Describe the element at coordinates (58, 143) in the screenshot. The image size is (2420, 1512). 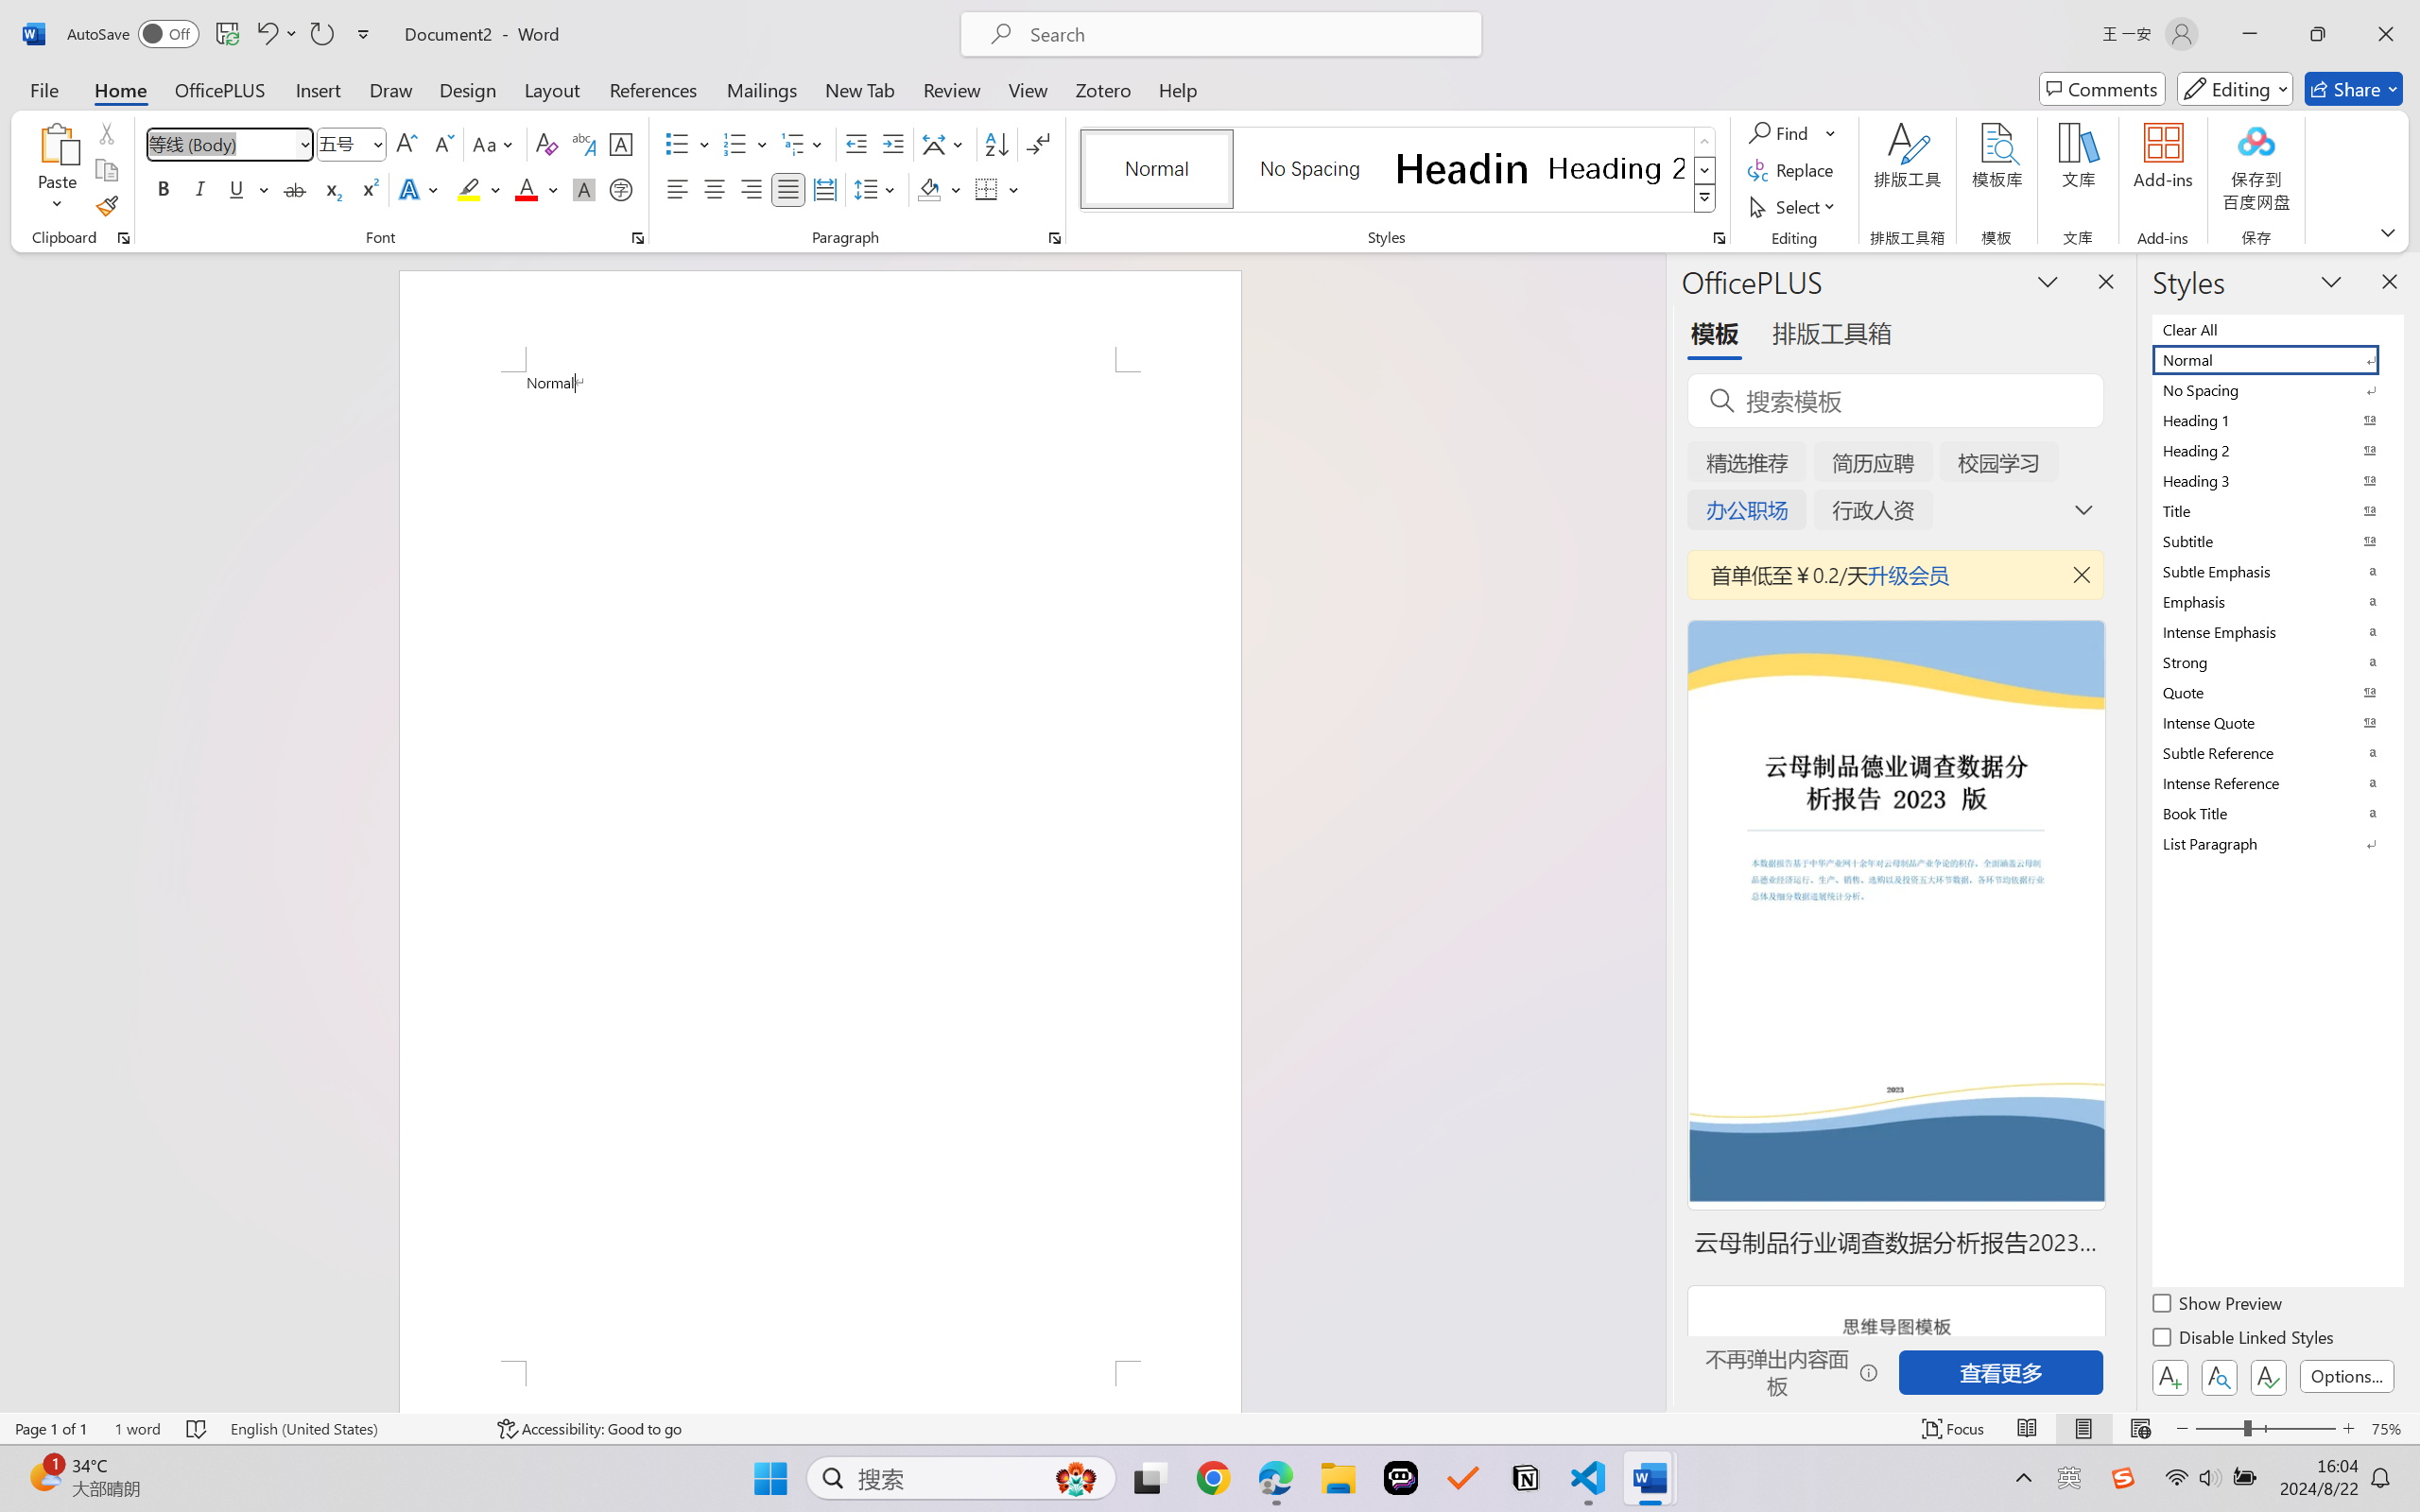
I see `Paste` at that location.